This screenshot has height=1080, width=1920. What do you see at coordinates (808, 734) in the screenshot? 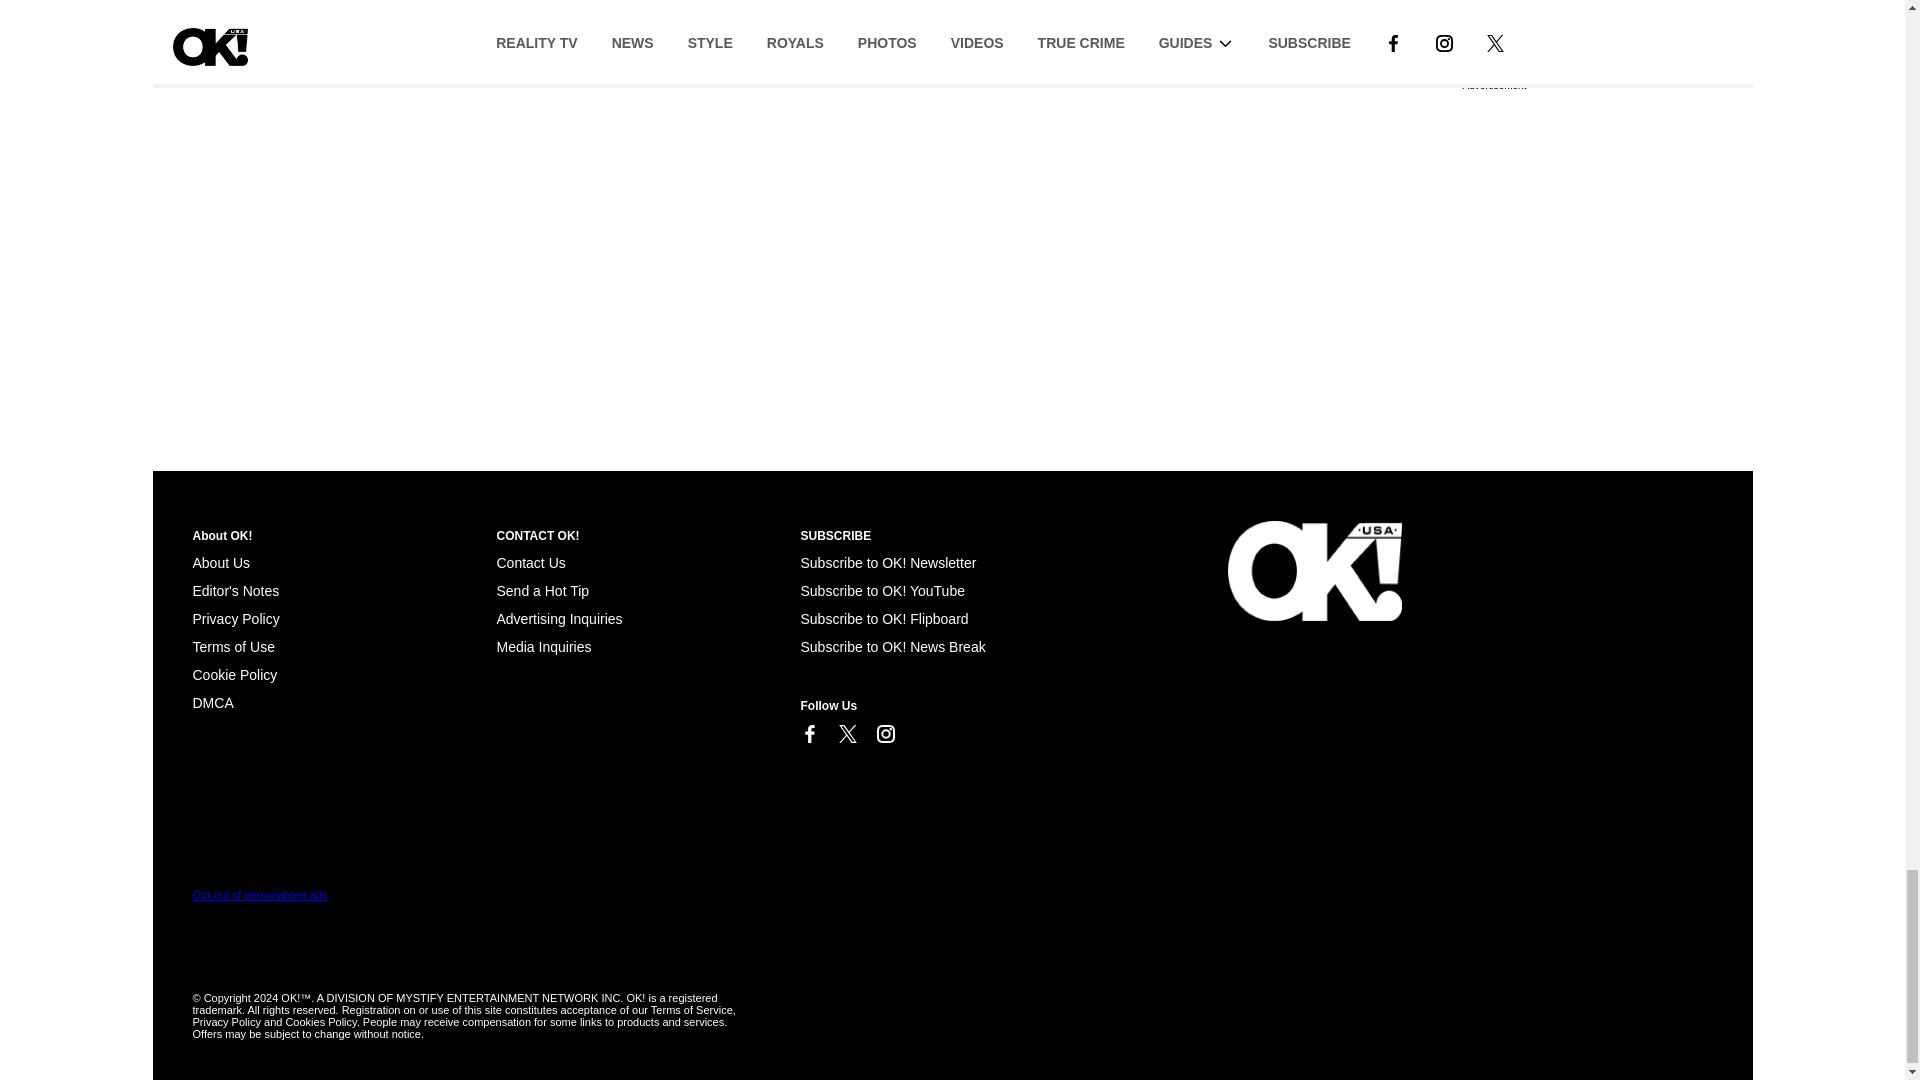
I see `Link to Facebook` at bounding box center [808, 734].